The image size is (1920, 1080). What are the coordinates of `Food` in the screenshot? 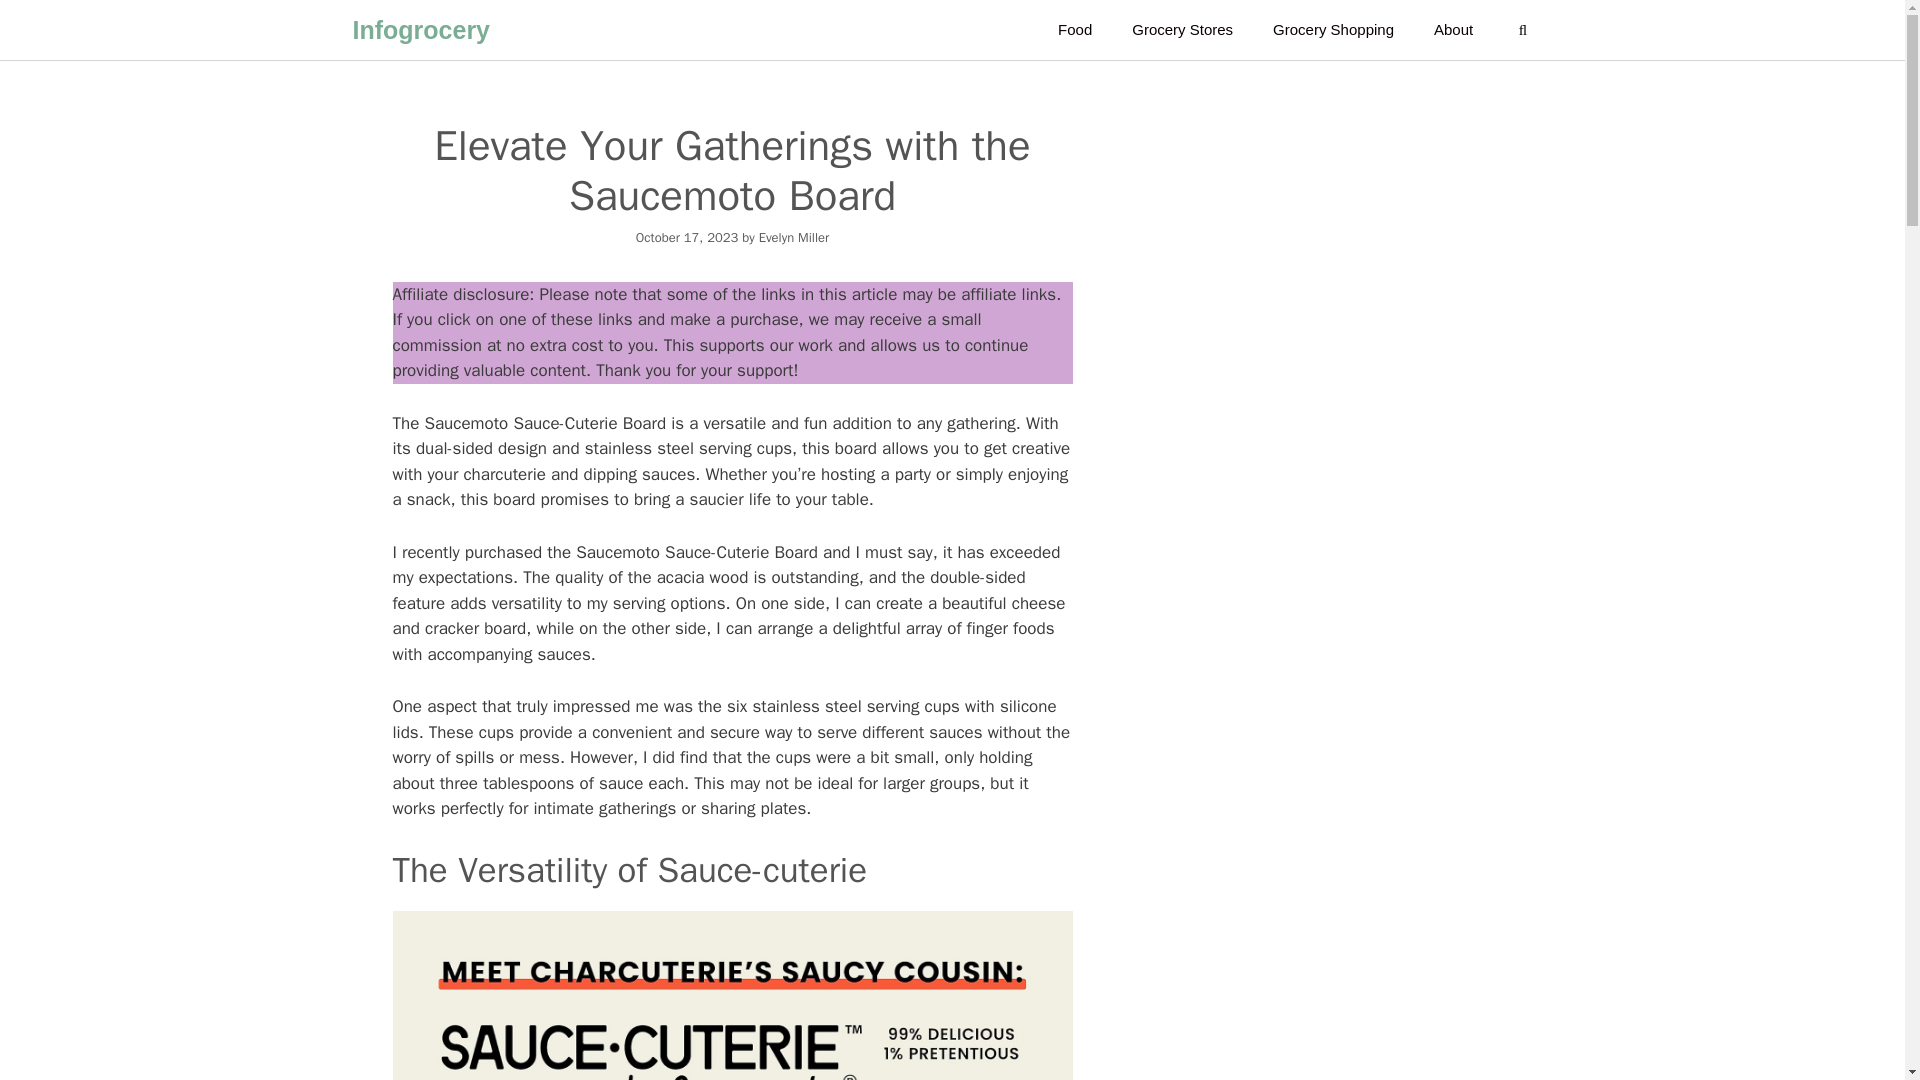 It's located at (1074, 30).